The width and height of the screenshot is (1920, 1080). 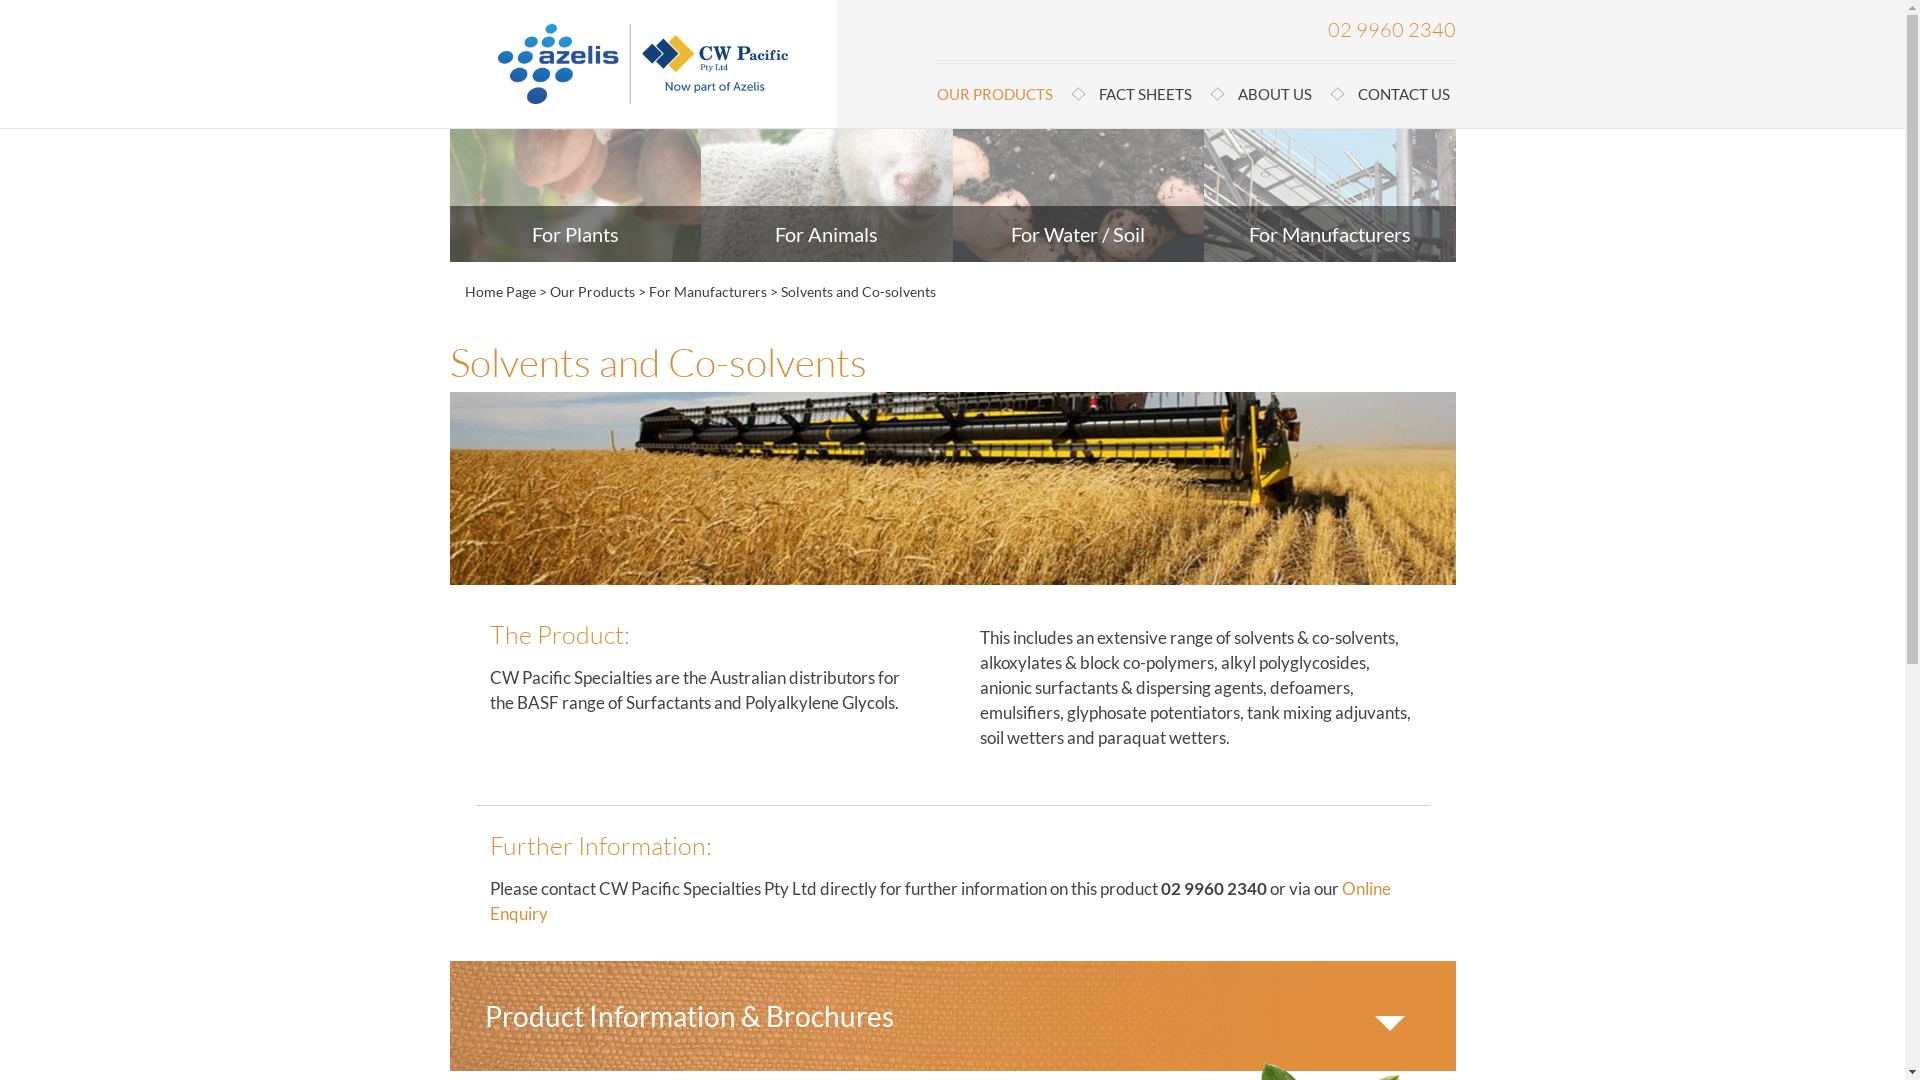 I want to click on ABOUT US, so click(x=1270, y=94).